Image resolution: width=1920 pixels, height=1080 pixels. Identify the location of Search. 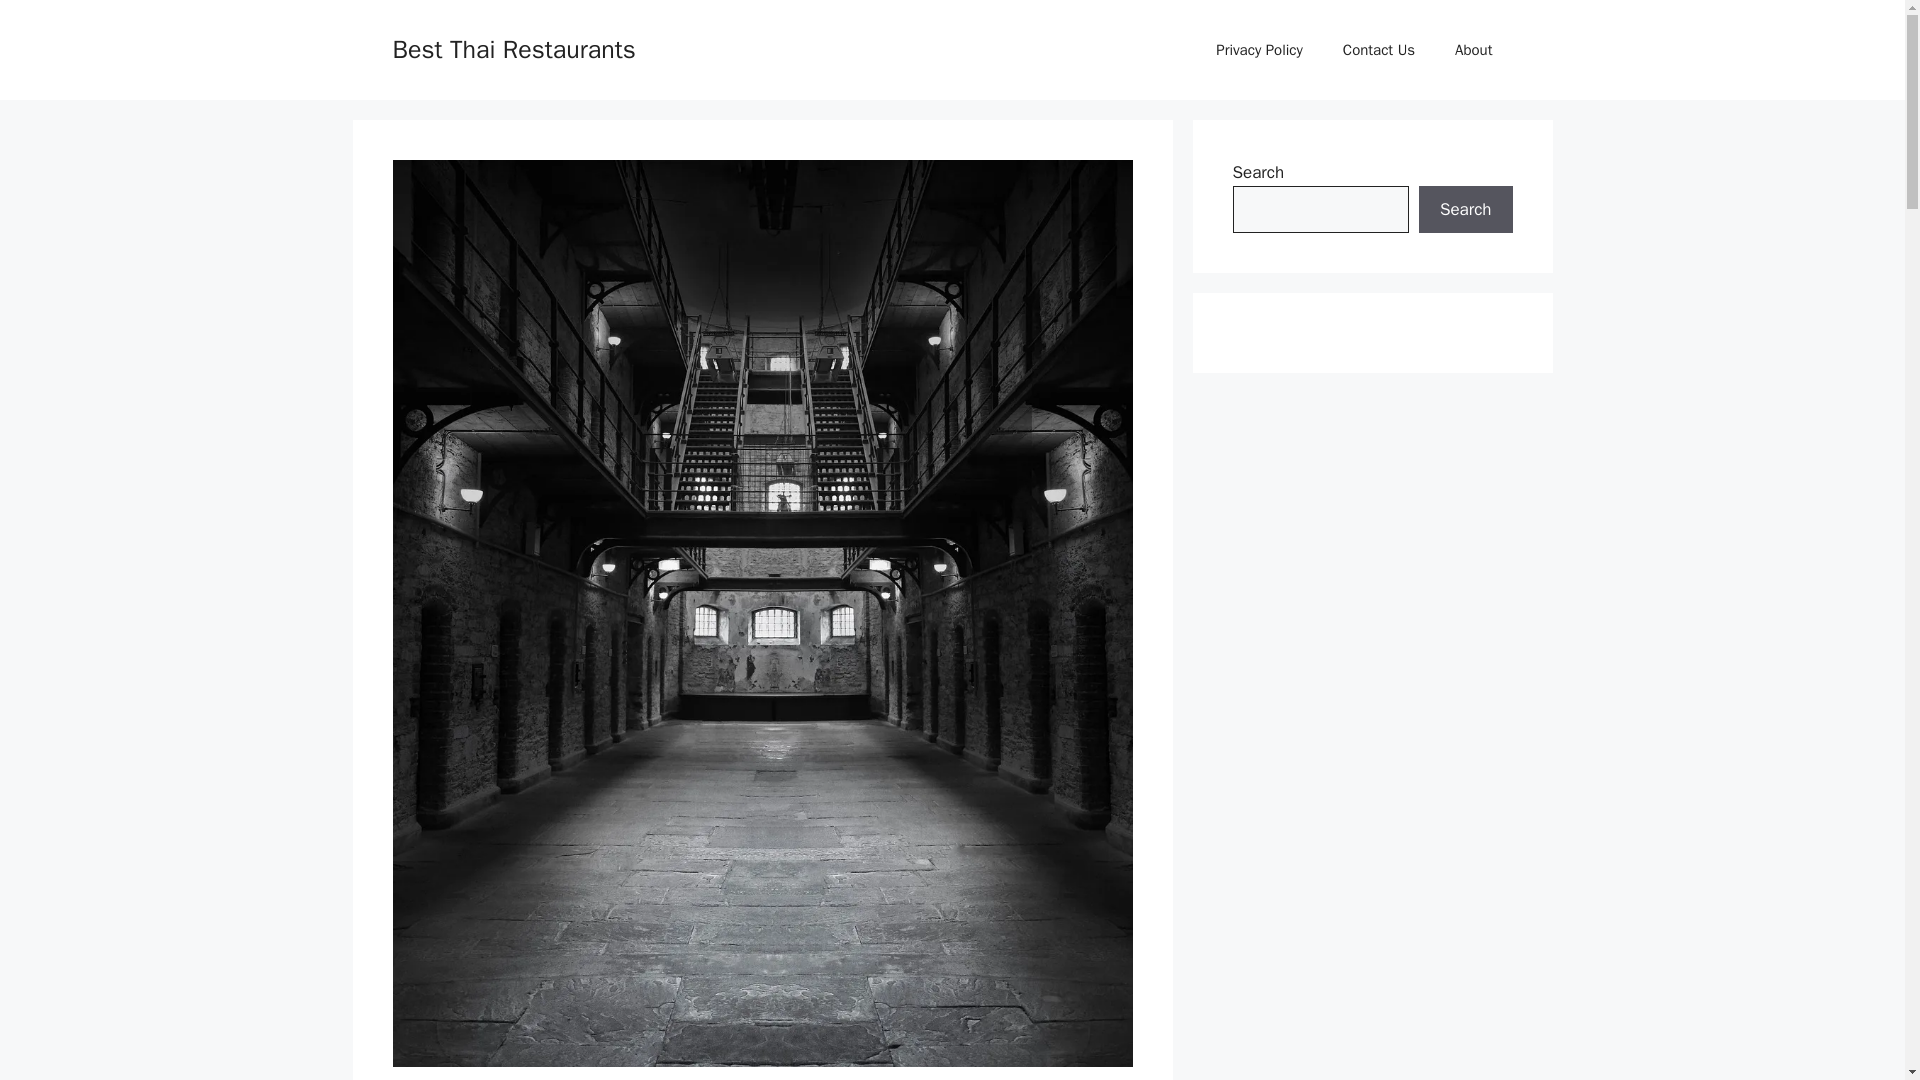
(1465, 210).